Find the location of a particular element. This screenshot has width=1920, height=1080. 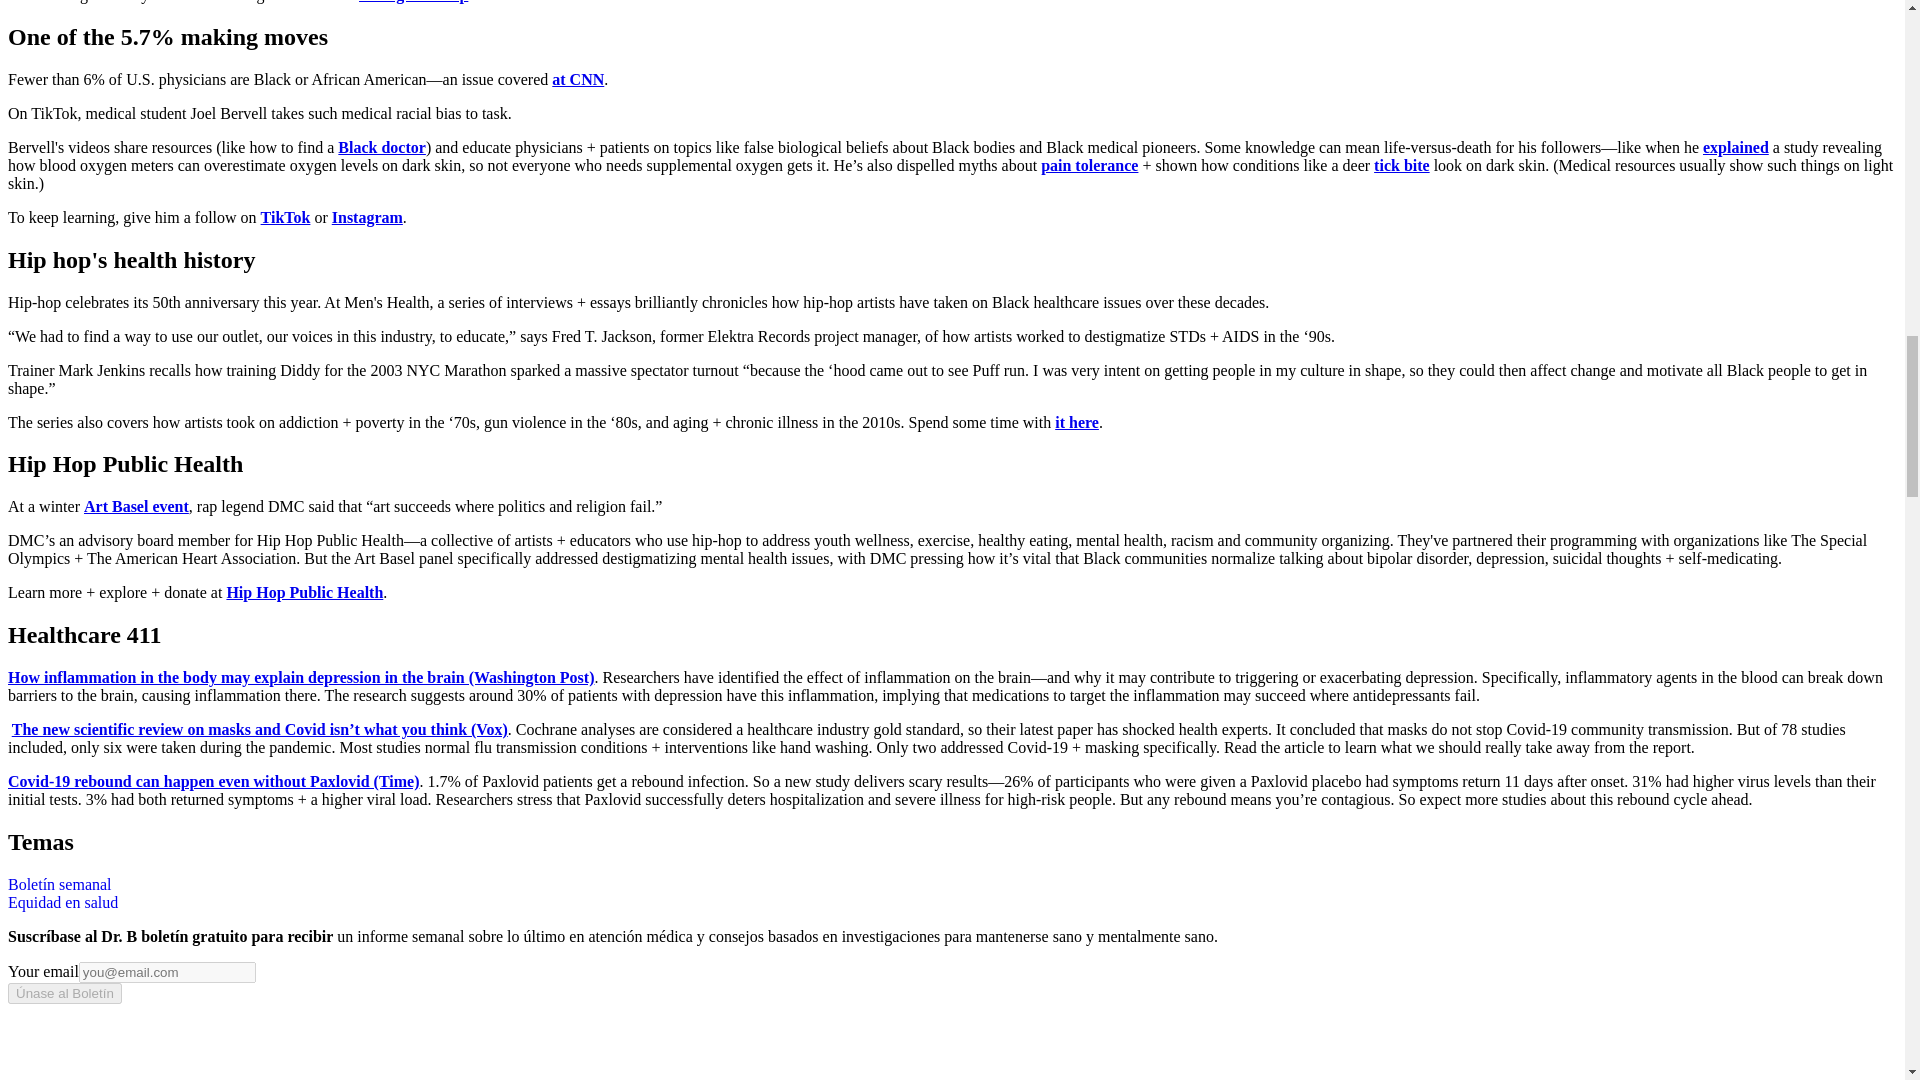

Hip Hop Public Health is located at coordinates (304, 592).